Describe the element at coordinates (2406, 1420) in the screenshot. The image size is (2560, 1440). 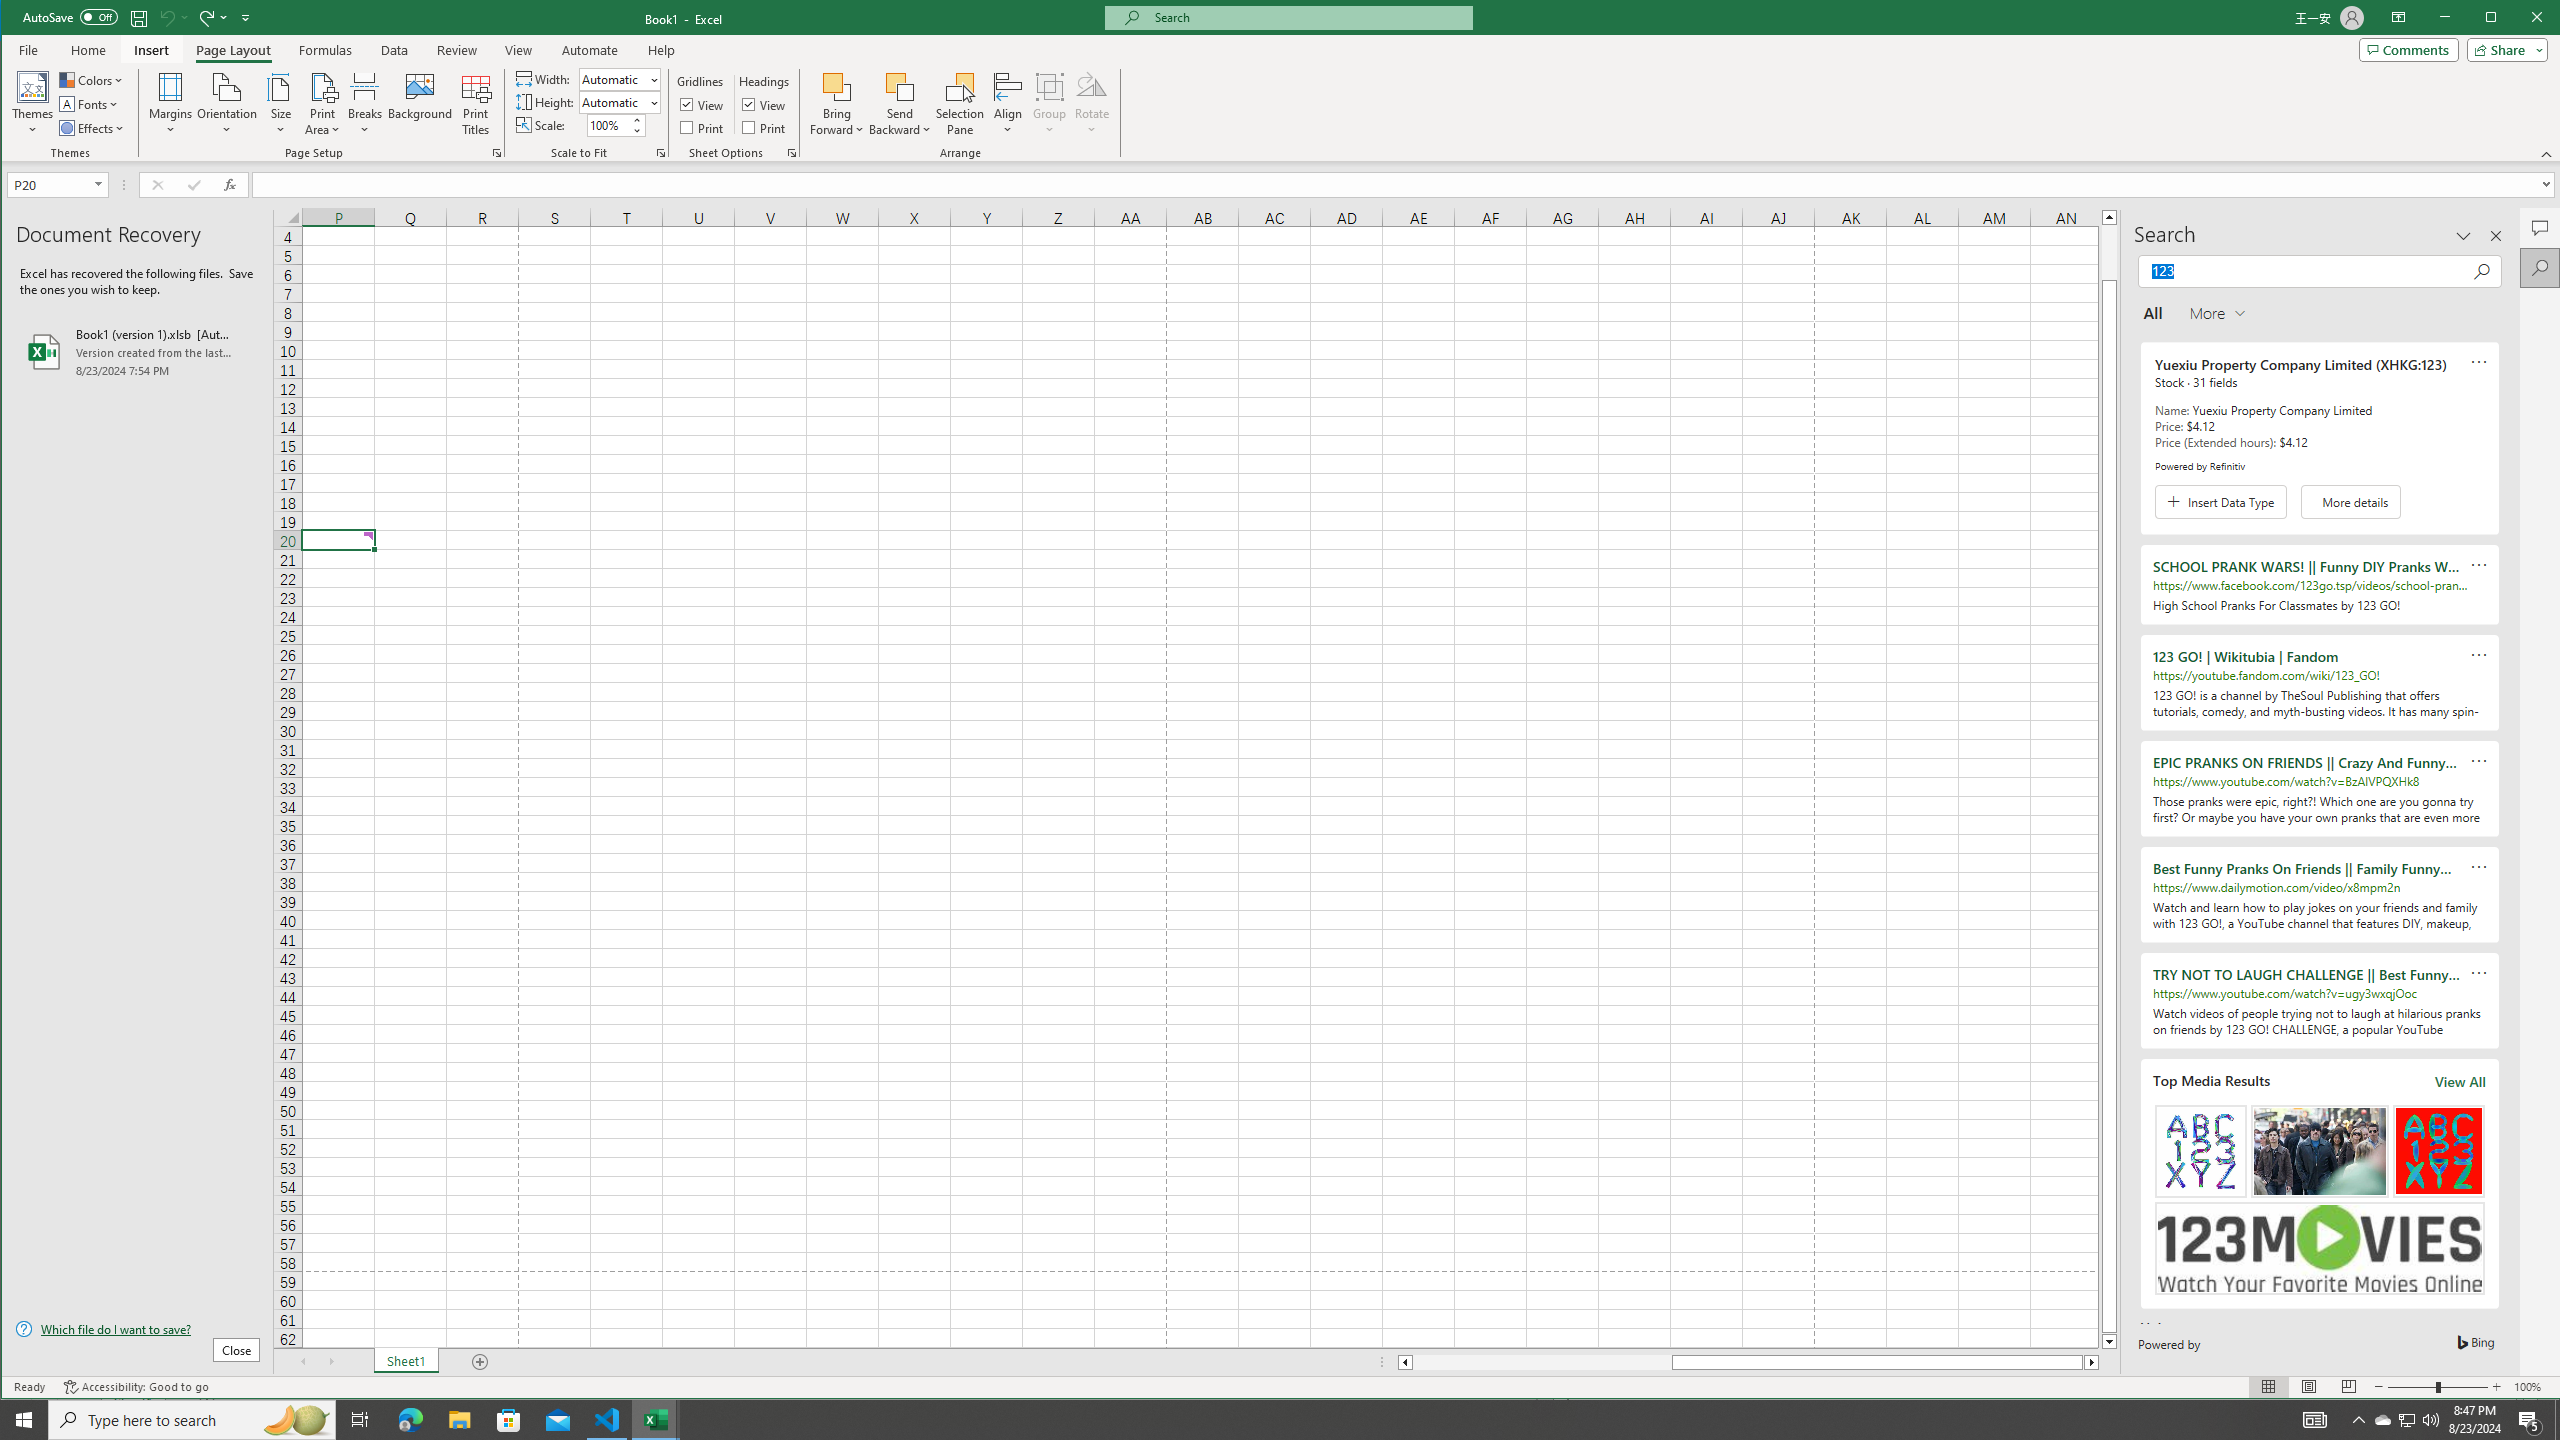
I see `User Promoted Notification Area` at that location.